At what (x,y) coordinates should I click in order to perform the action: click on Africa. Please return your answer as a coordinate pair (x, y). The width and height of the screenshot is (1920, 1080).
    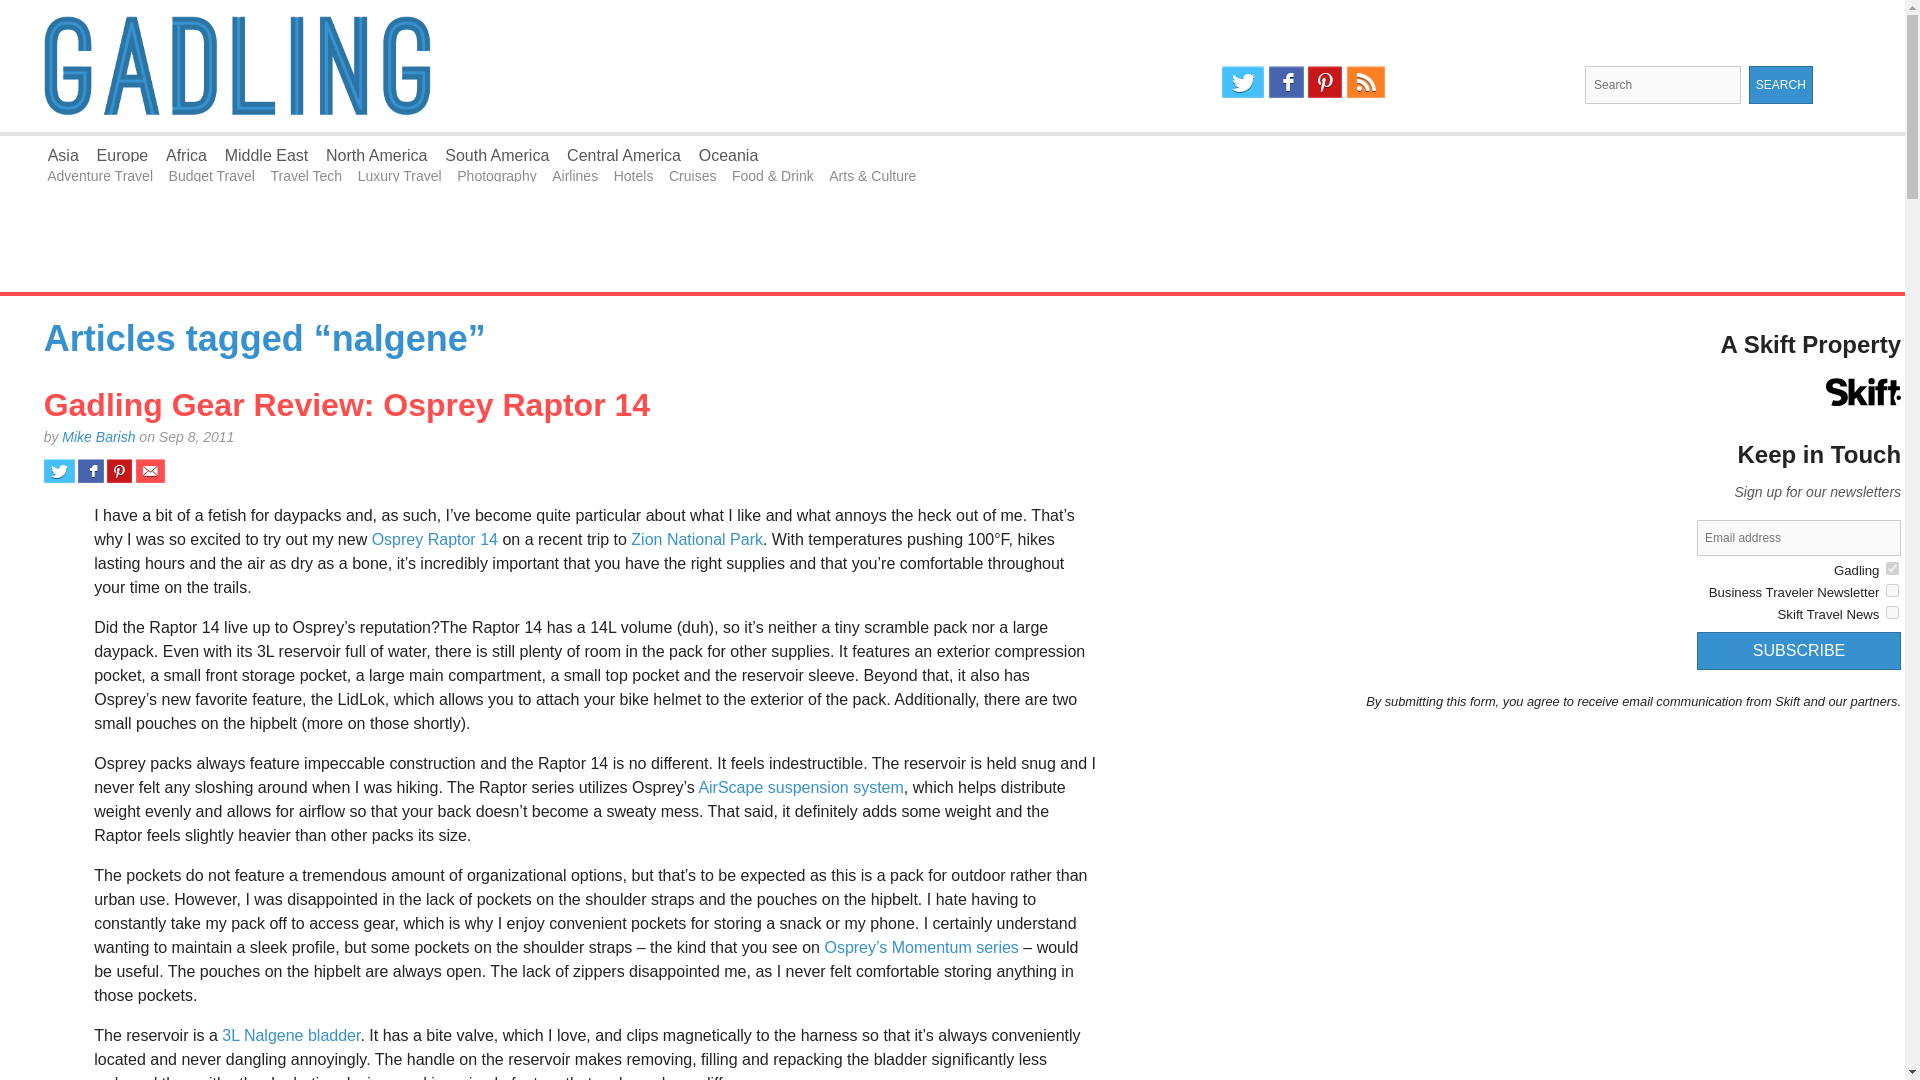
    Looking at the image, I should click on (186, 155).